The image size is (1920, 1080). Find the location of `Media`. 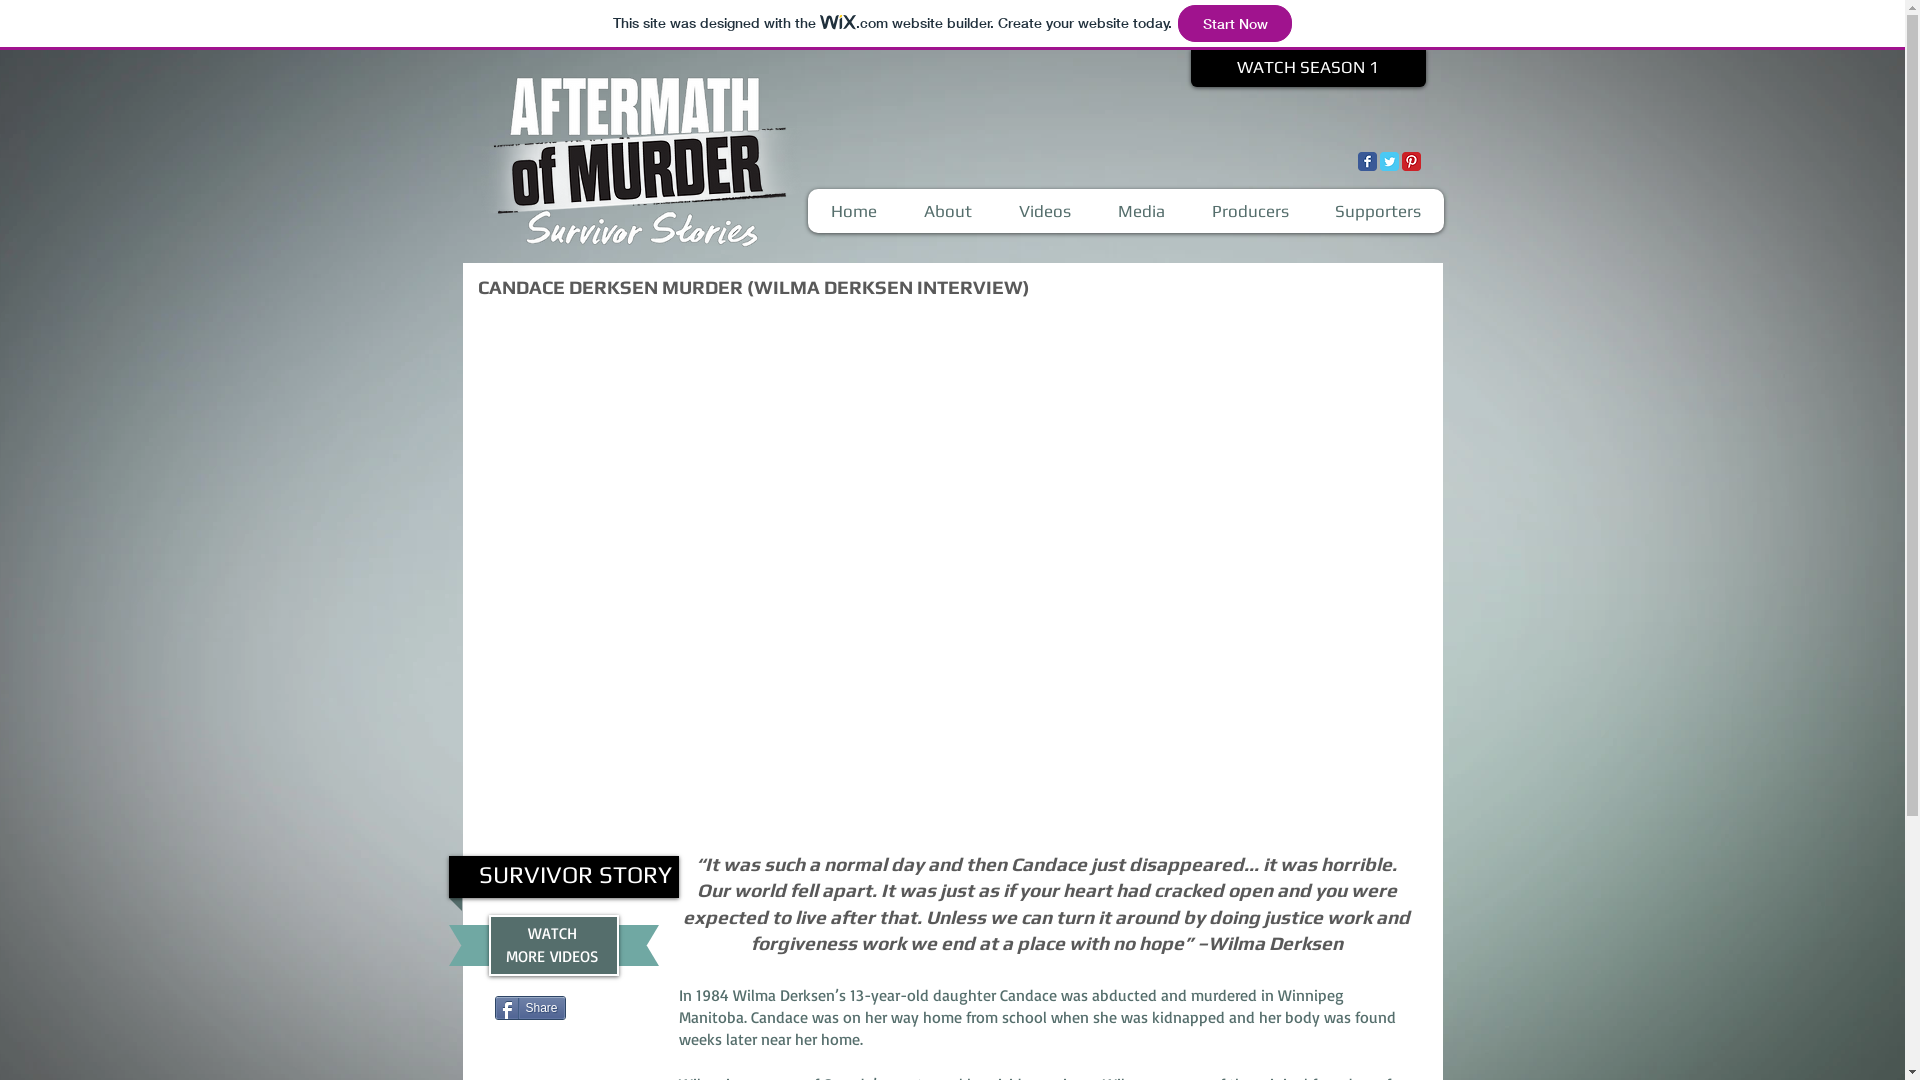

Media is located at coordinates (1141, 211).